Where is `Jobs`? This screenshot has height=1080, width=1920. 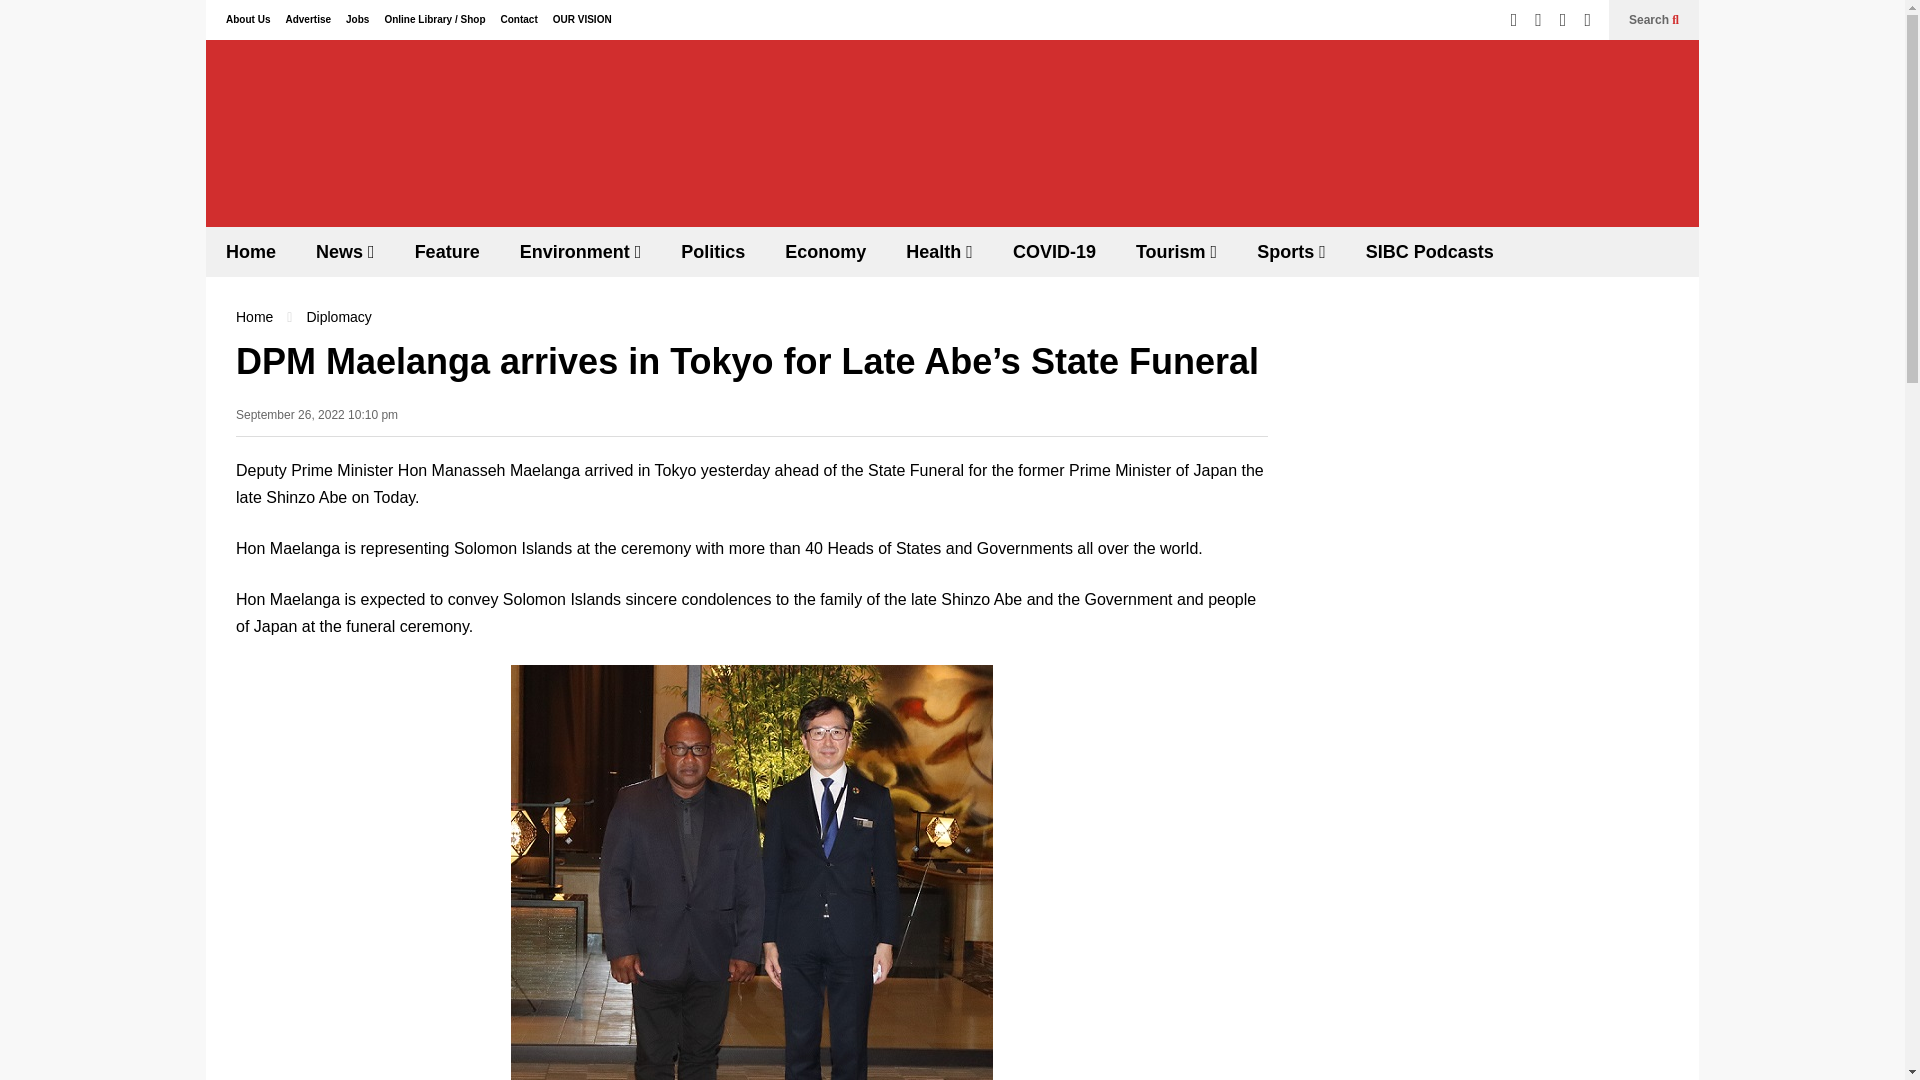
Jobs is located at coordinates (356, 19).